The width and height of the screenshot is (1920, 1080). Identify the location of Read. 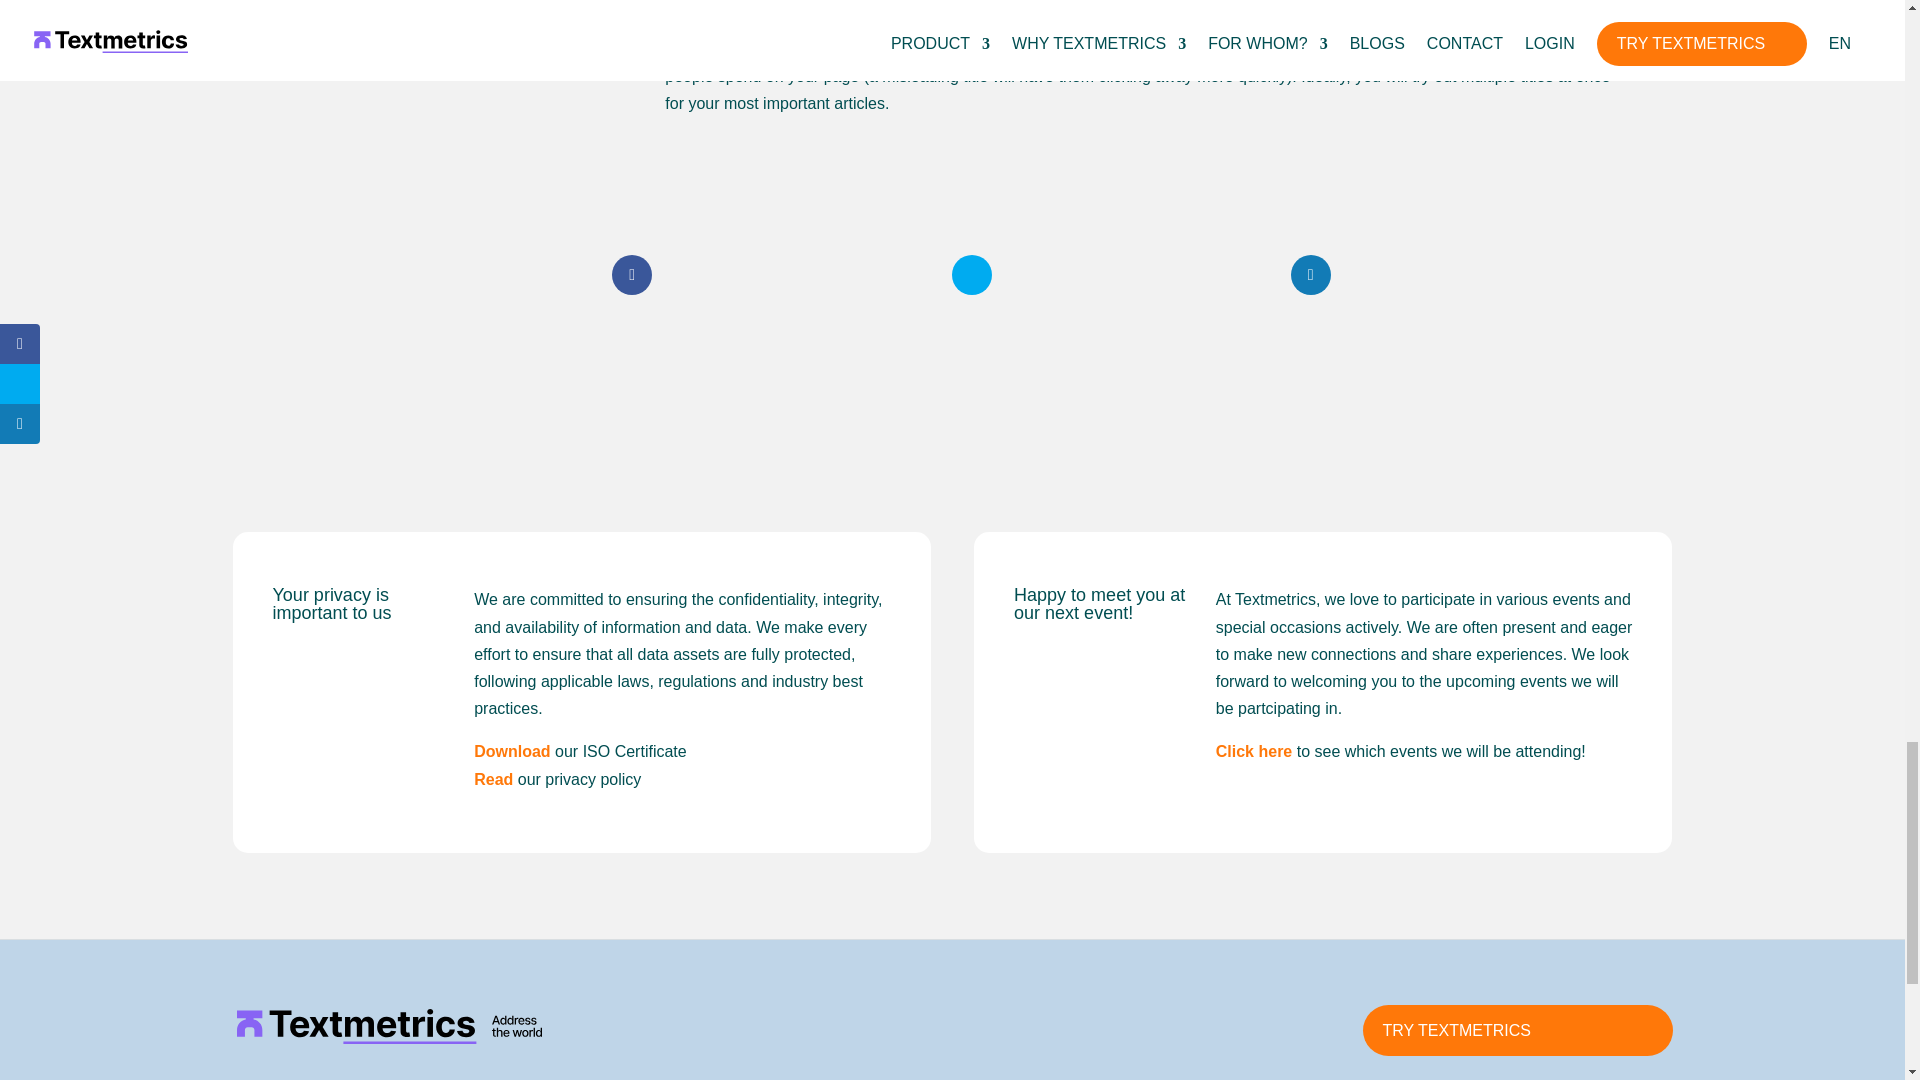
(493, 780).